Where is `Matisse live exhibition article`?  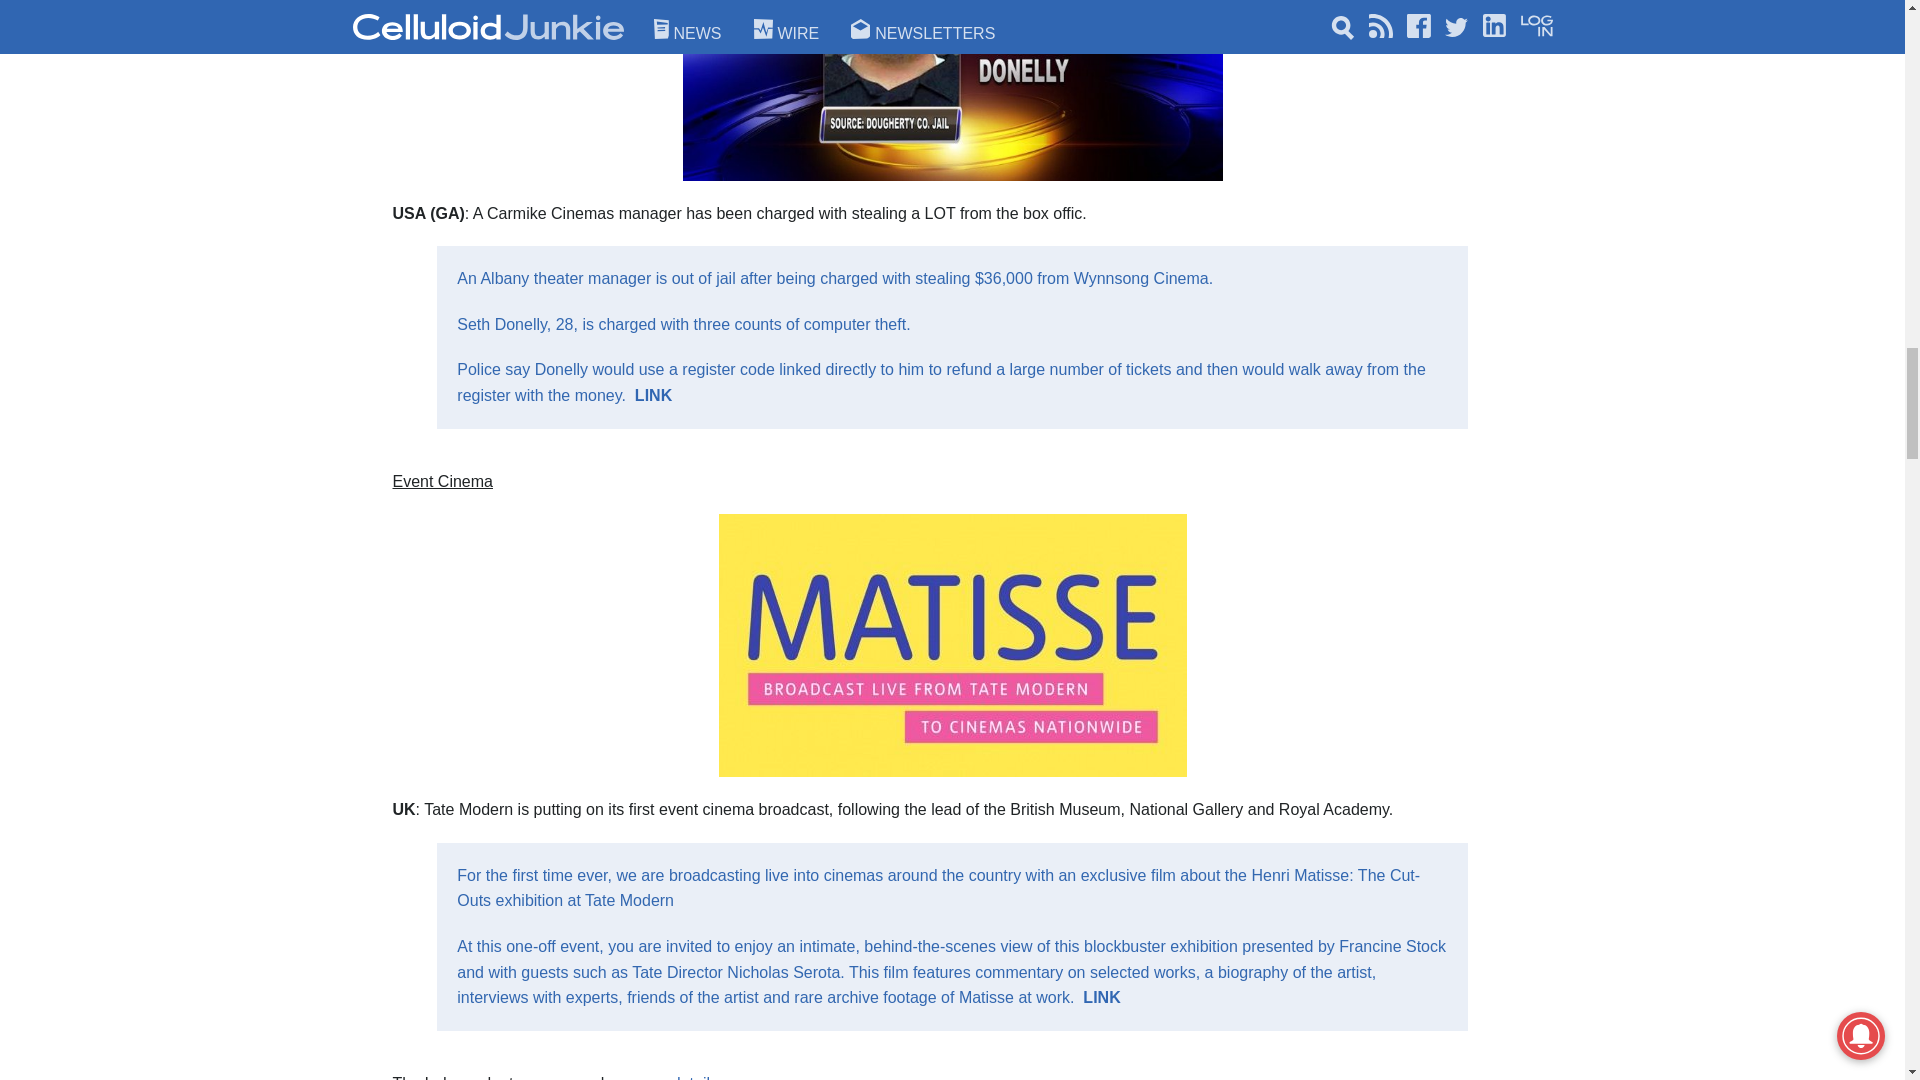 Matisse live exhibition article is located at coordinates (674, 1077).